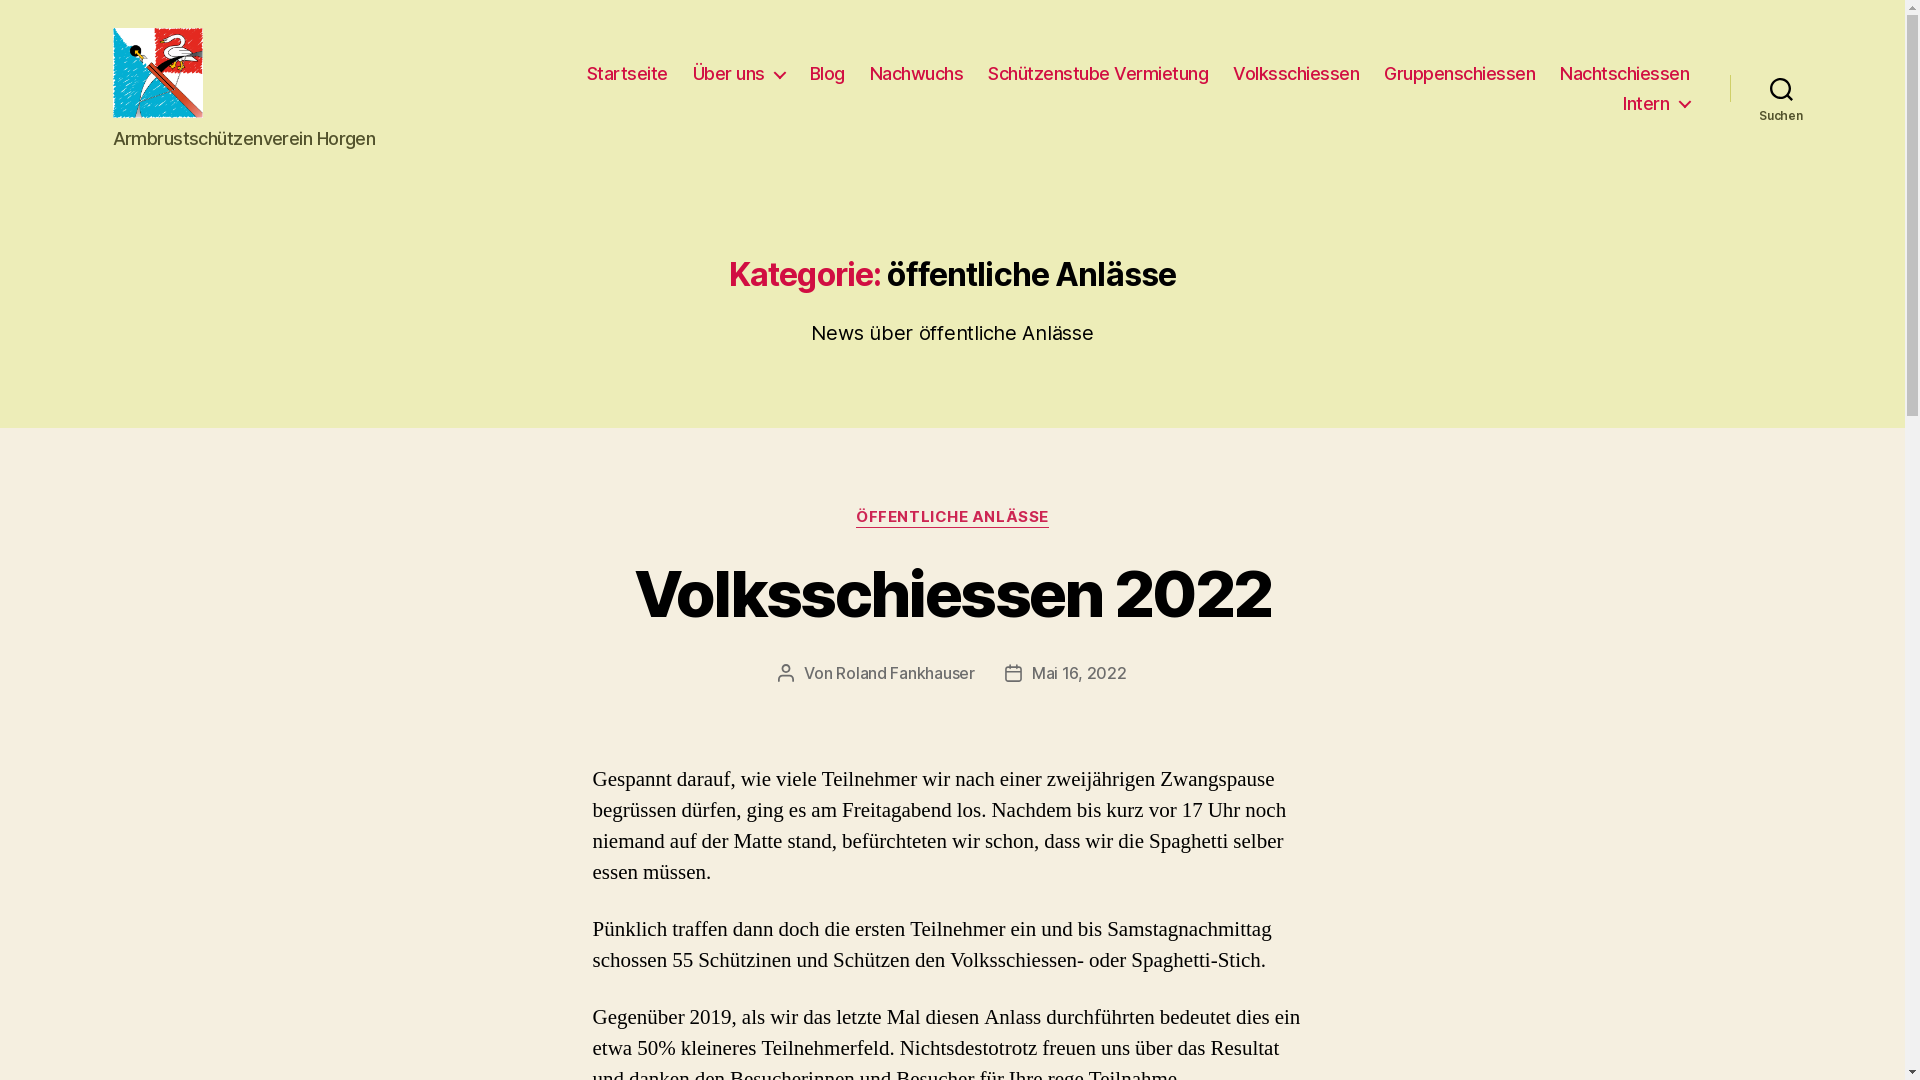  I want to click on Nachtschiessen, so click(1624, 74).